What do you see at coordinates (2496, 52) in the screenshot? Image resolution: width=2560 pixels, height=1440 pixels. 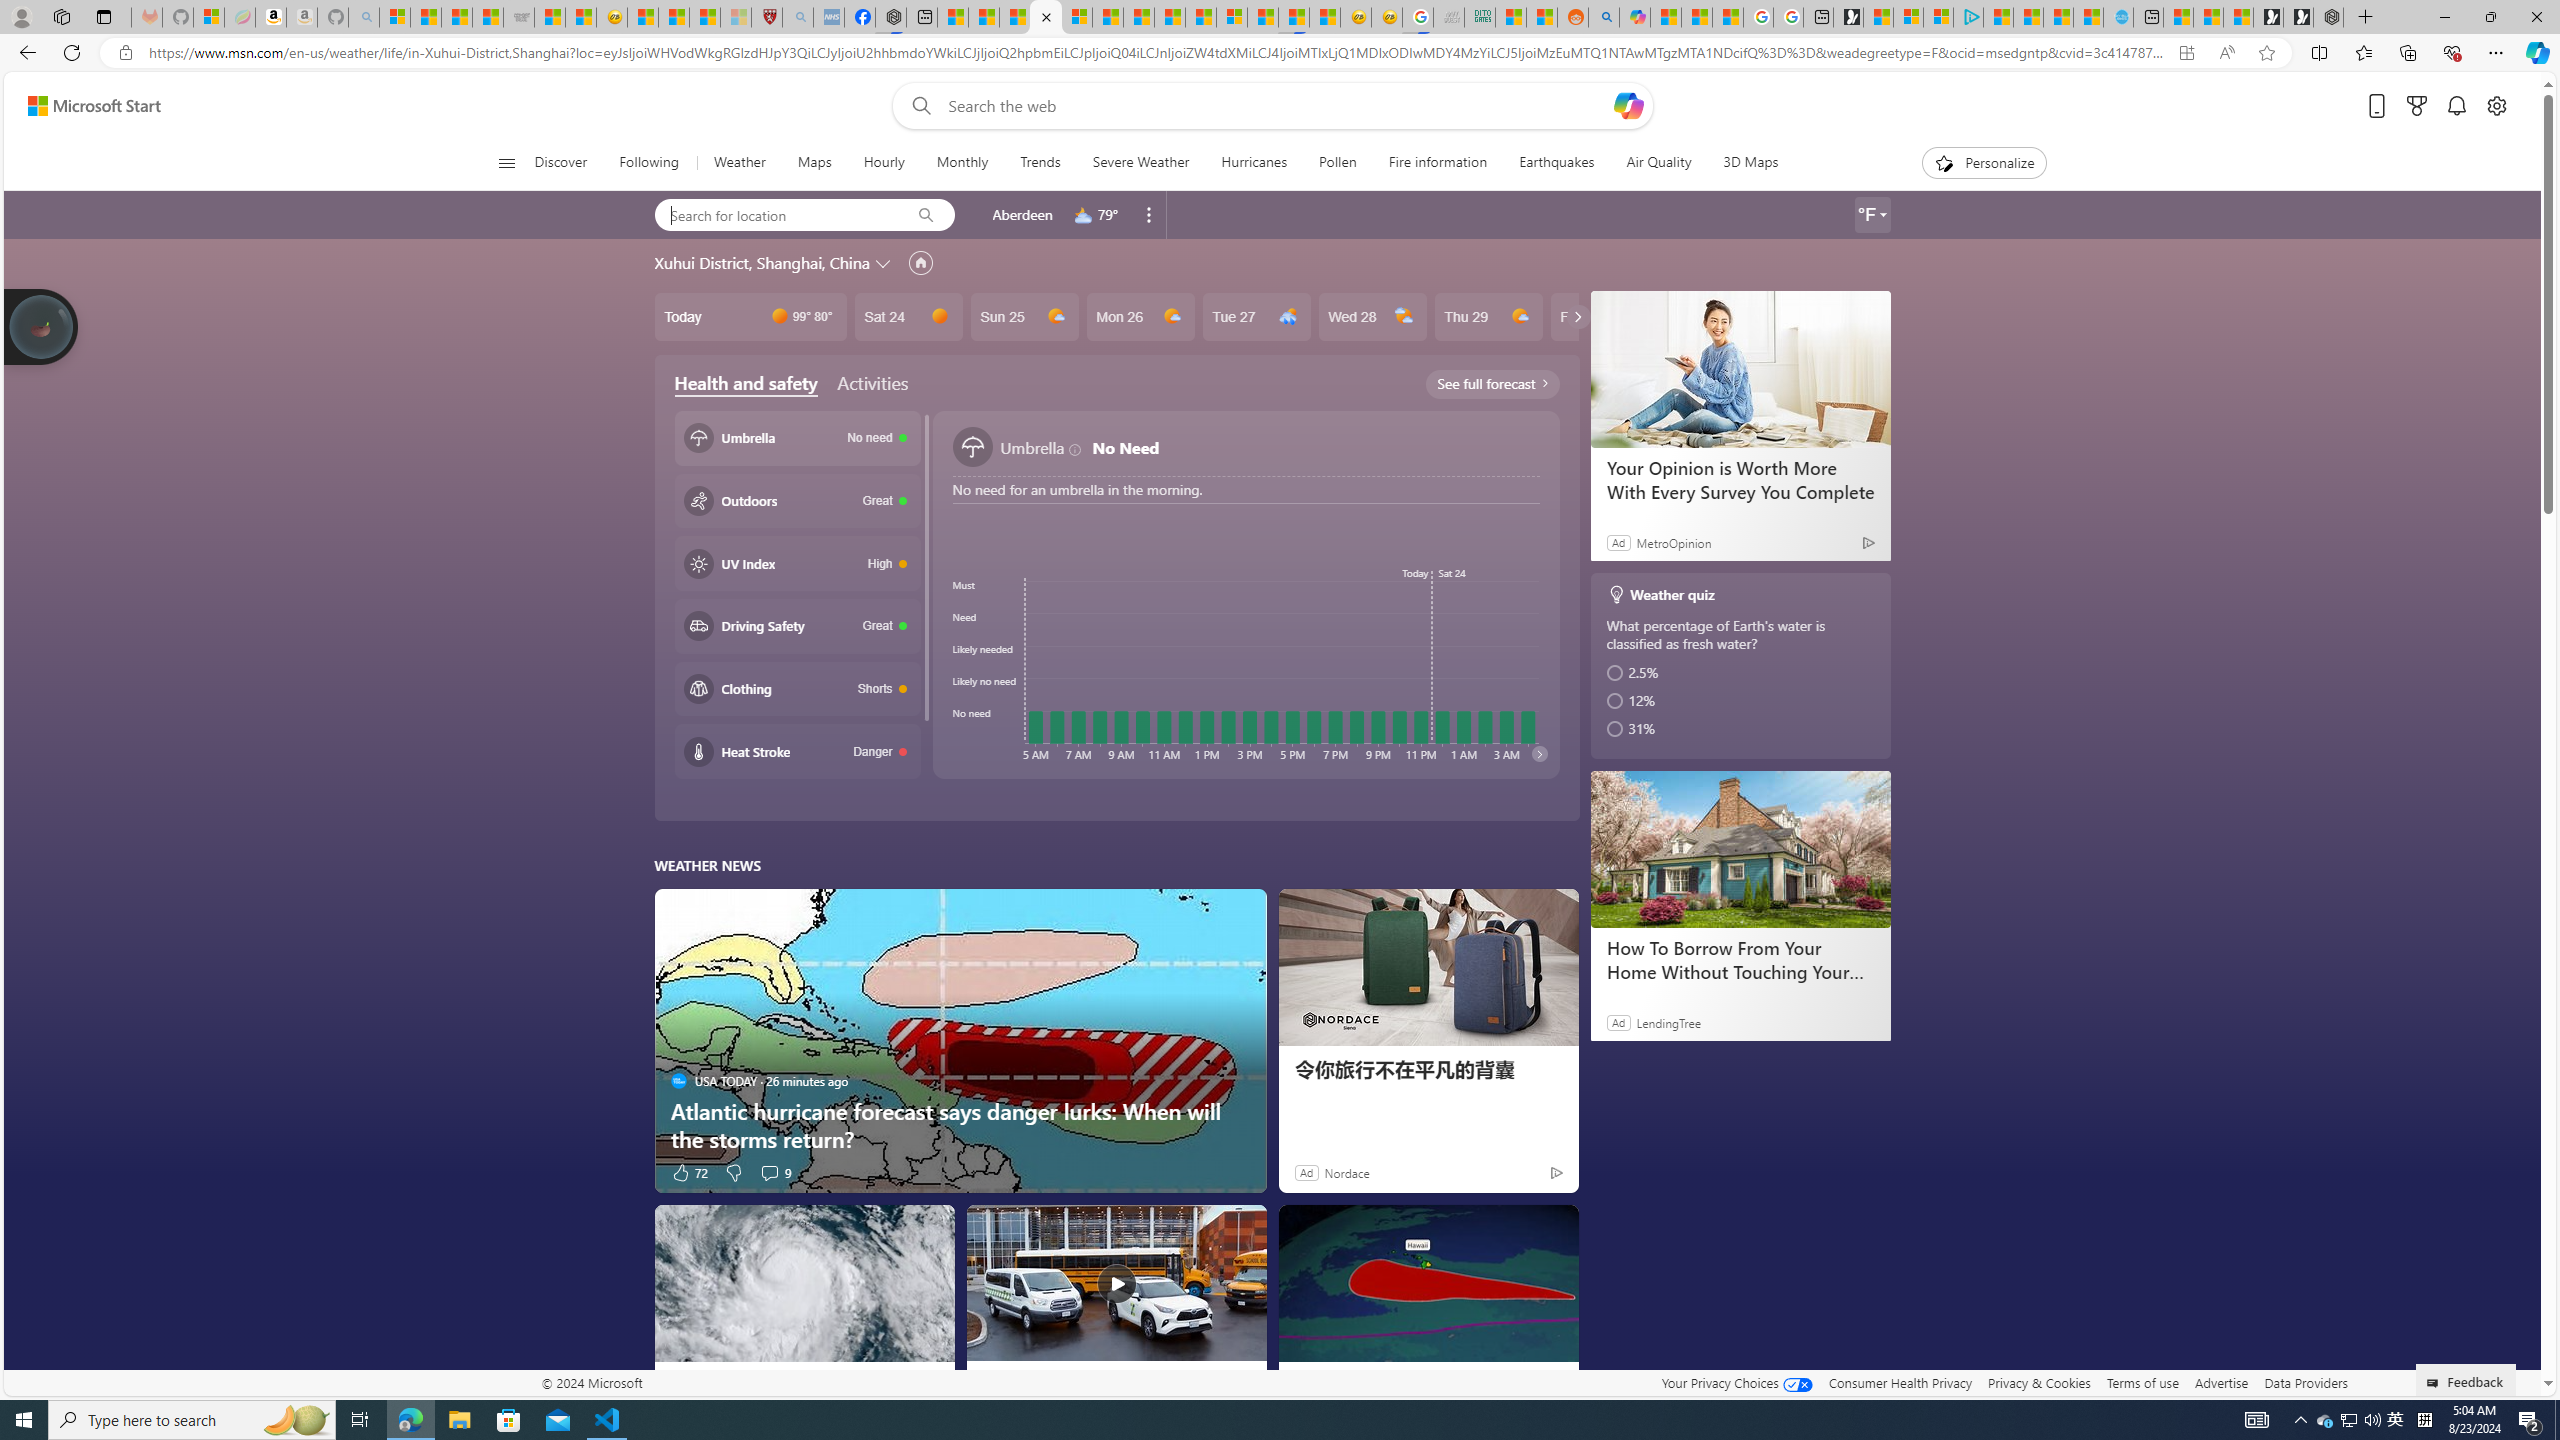 I see `Settings and more (Alt+F)` at bounding box center [2496, 52].